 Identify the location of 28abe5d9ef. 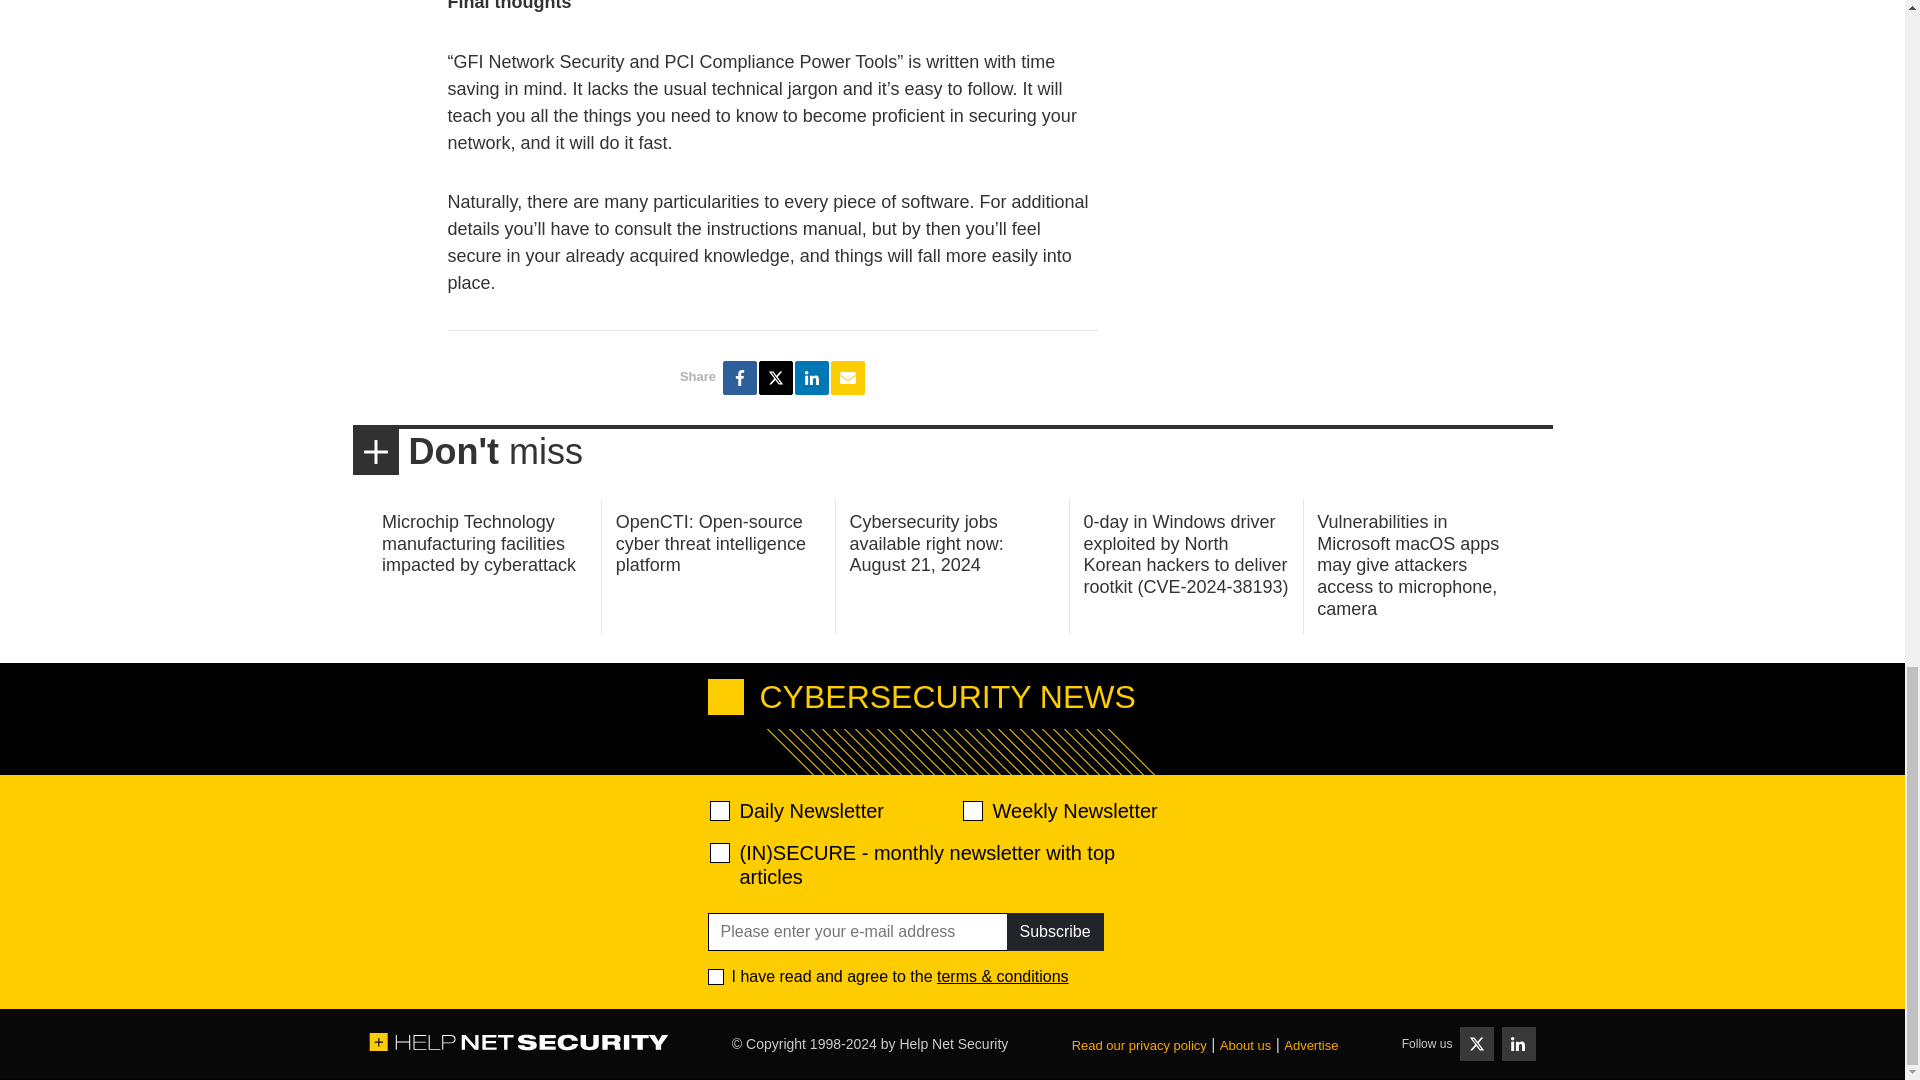
(720, 852).